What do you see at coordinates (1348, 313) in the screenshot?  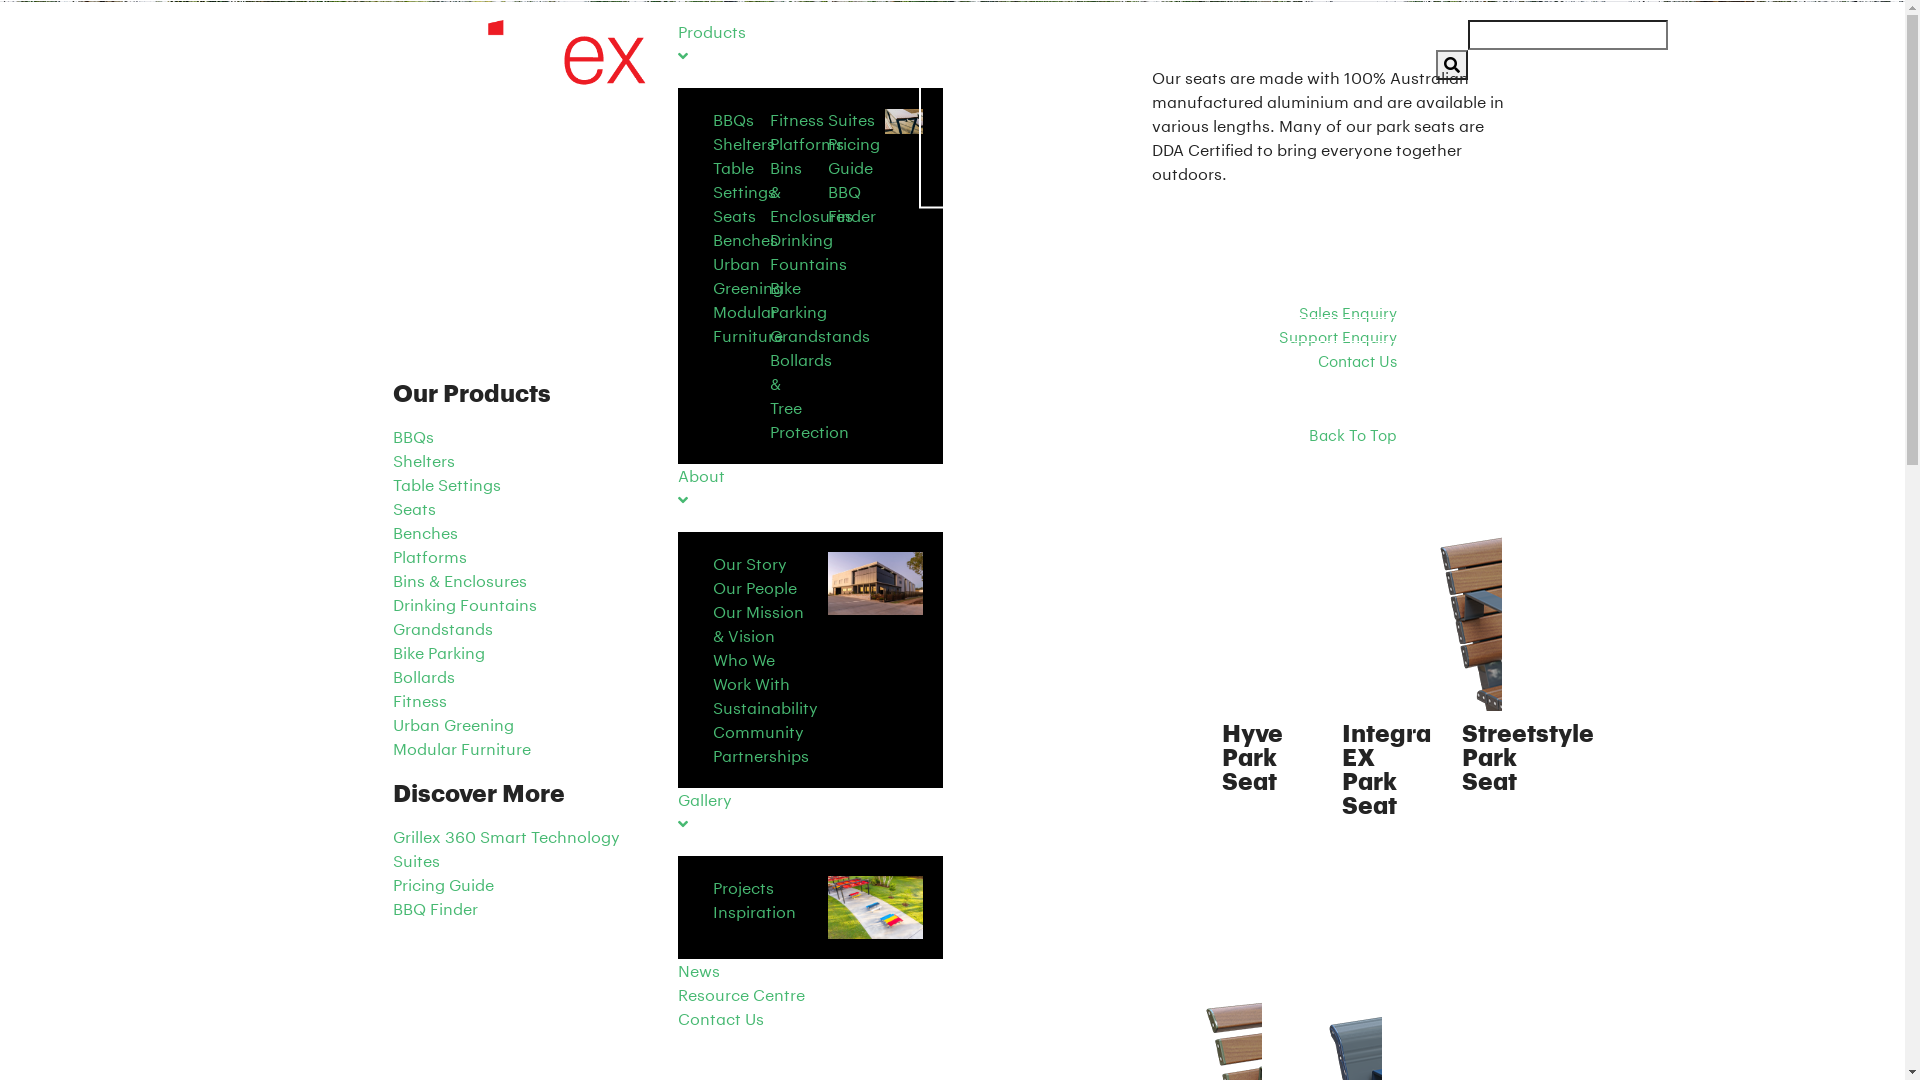 I see `Sales Enquiry` at bounding box center [1348, 313].